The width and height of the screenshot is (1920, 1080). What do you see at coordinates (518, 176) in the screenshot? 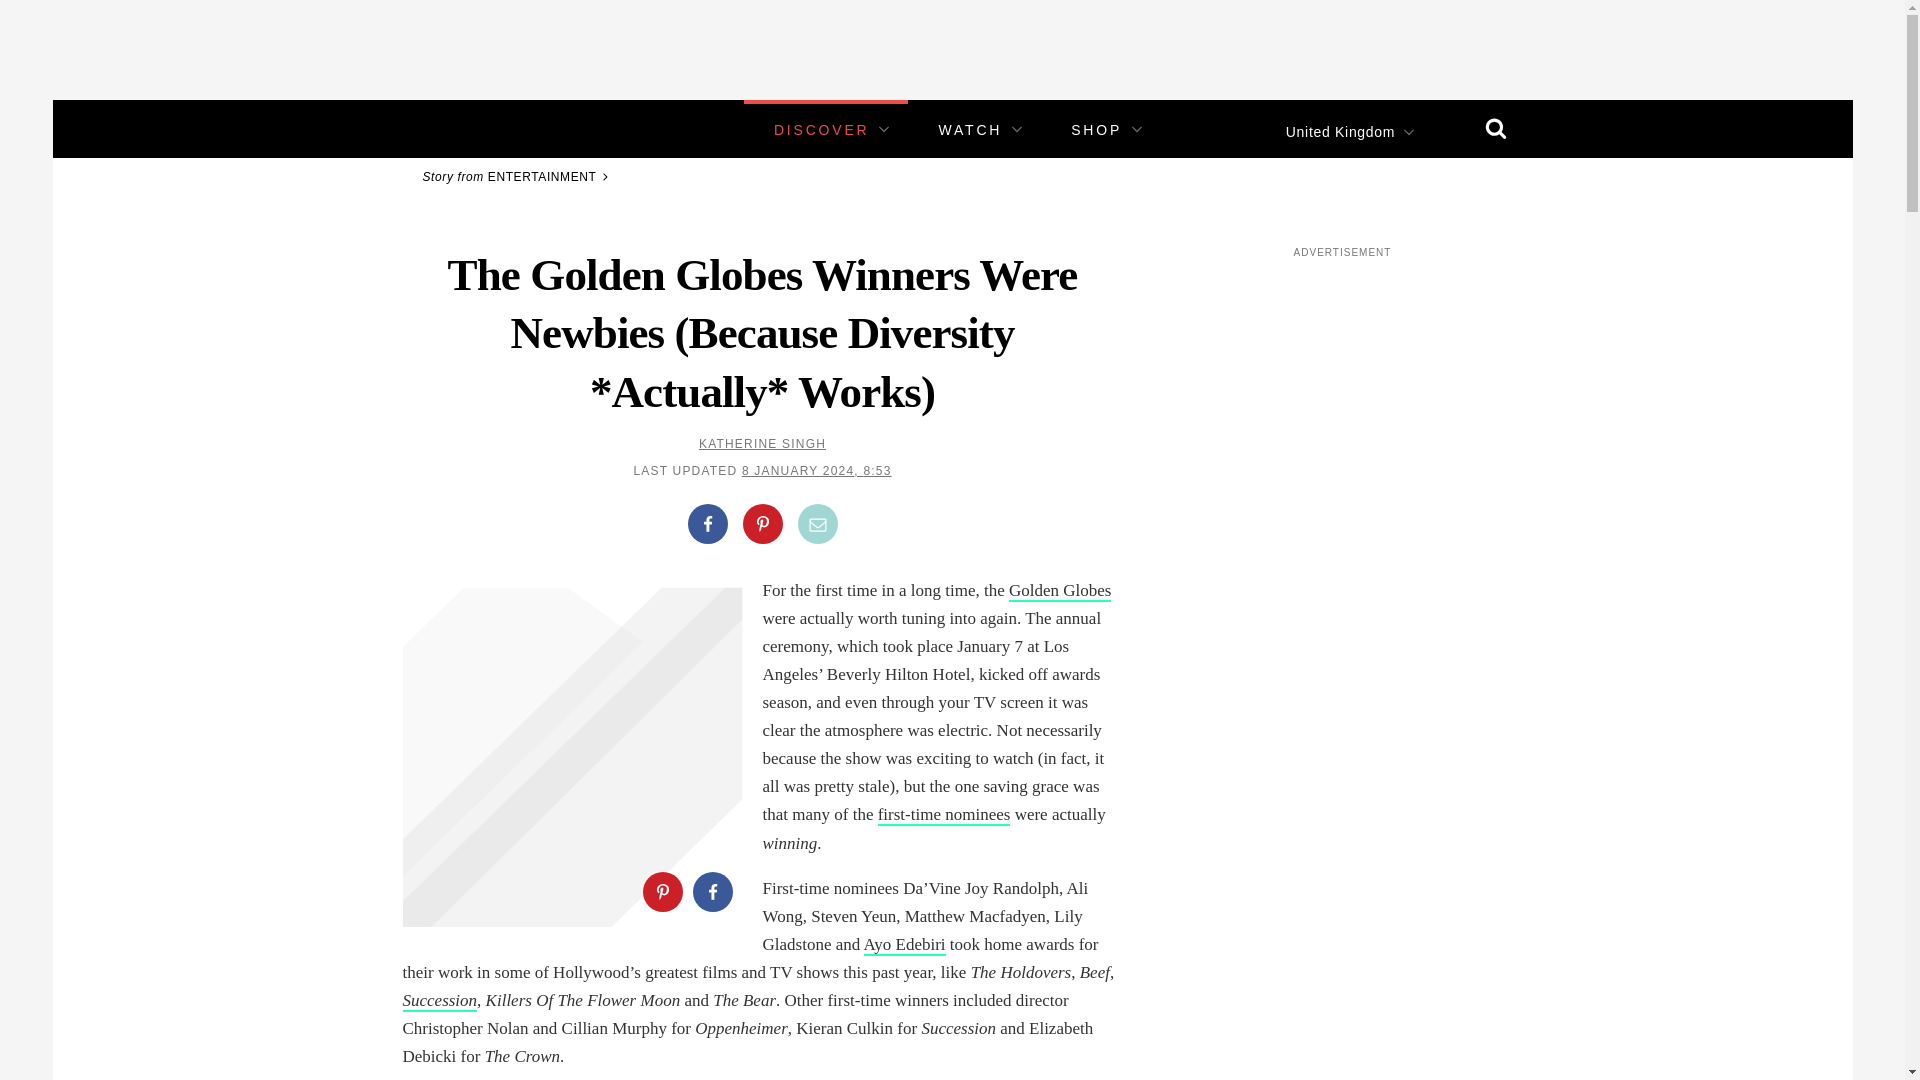
I see `Story from ENTERTAINMENT` at bounding box center [518, 176].